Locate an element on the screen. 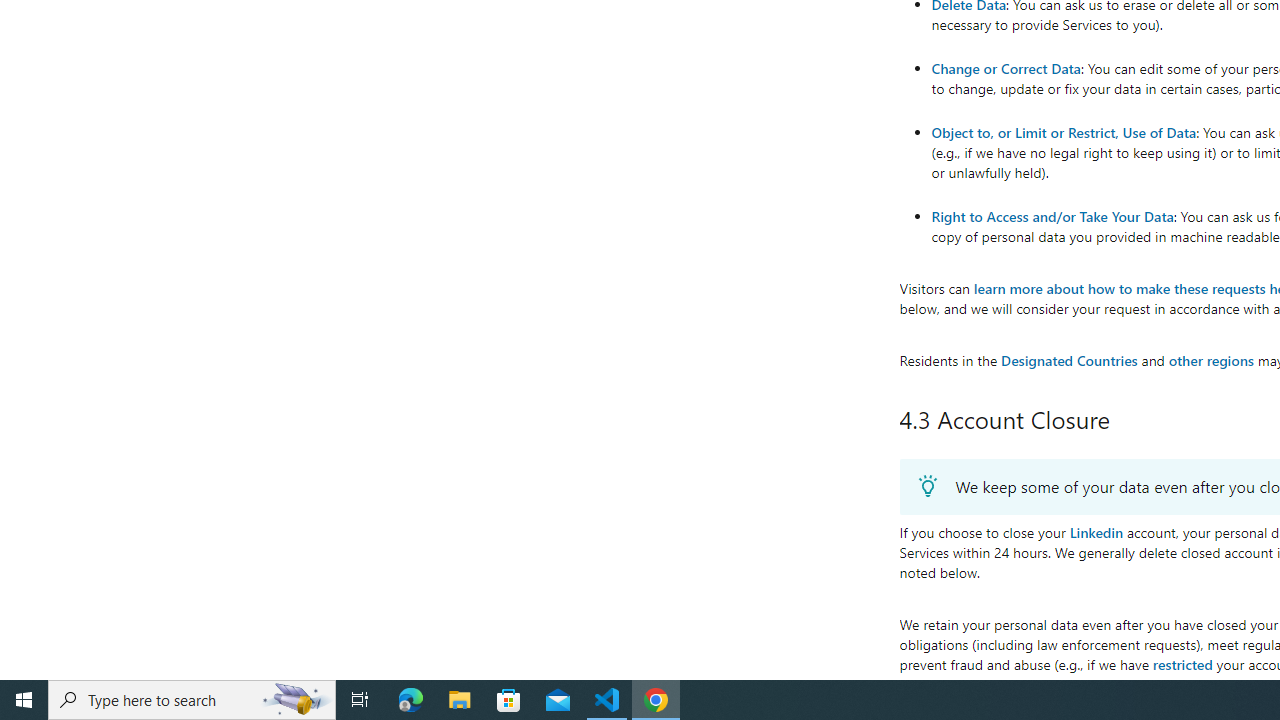 This screenshot has width=1280, height=720. Linkedin is located at coordinates (1096, 532).